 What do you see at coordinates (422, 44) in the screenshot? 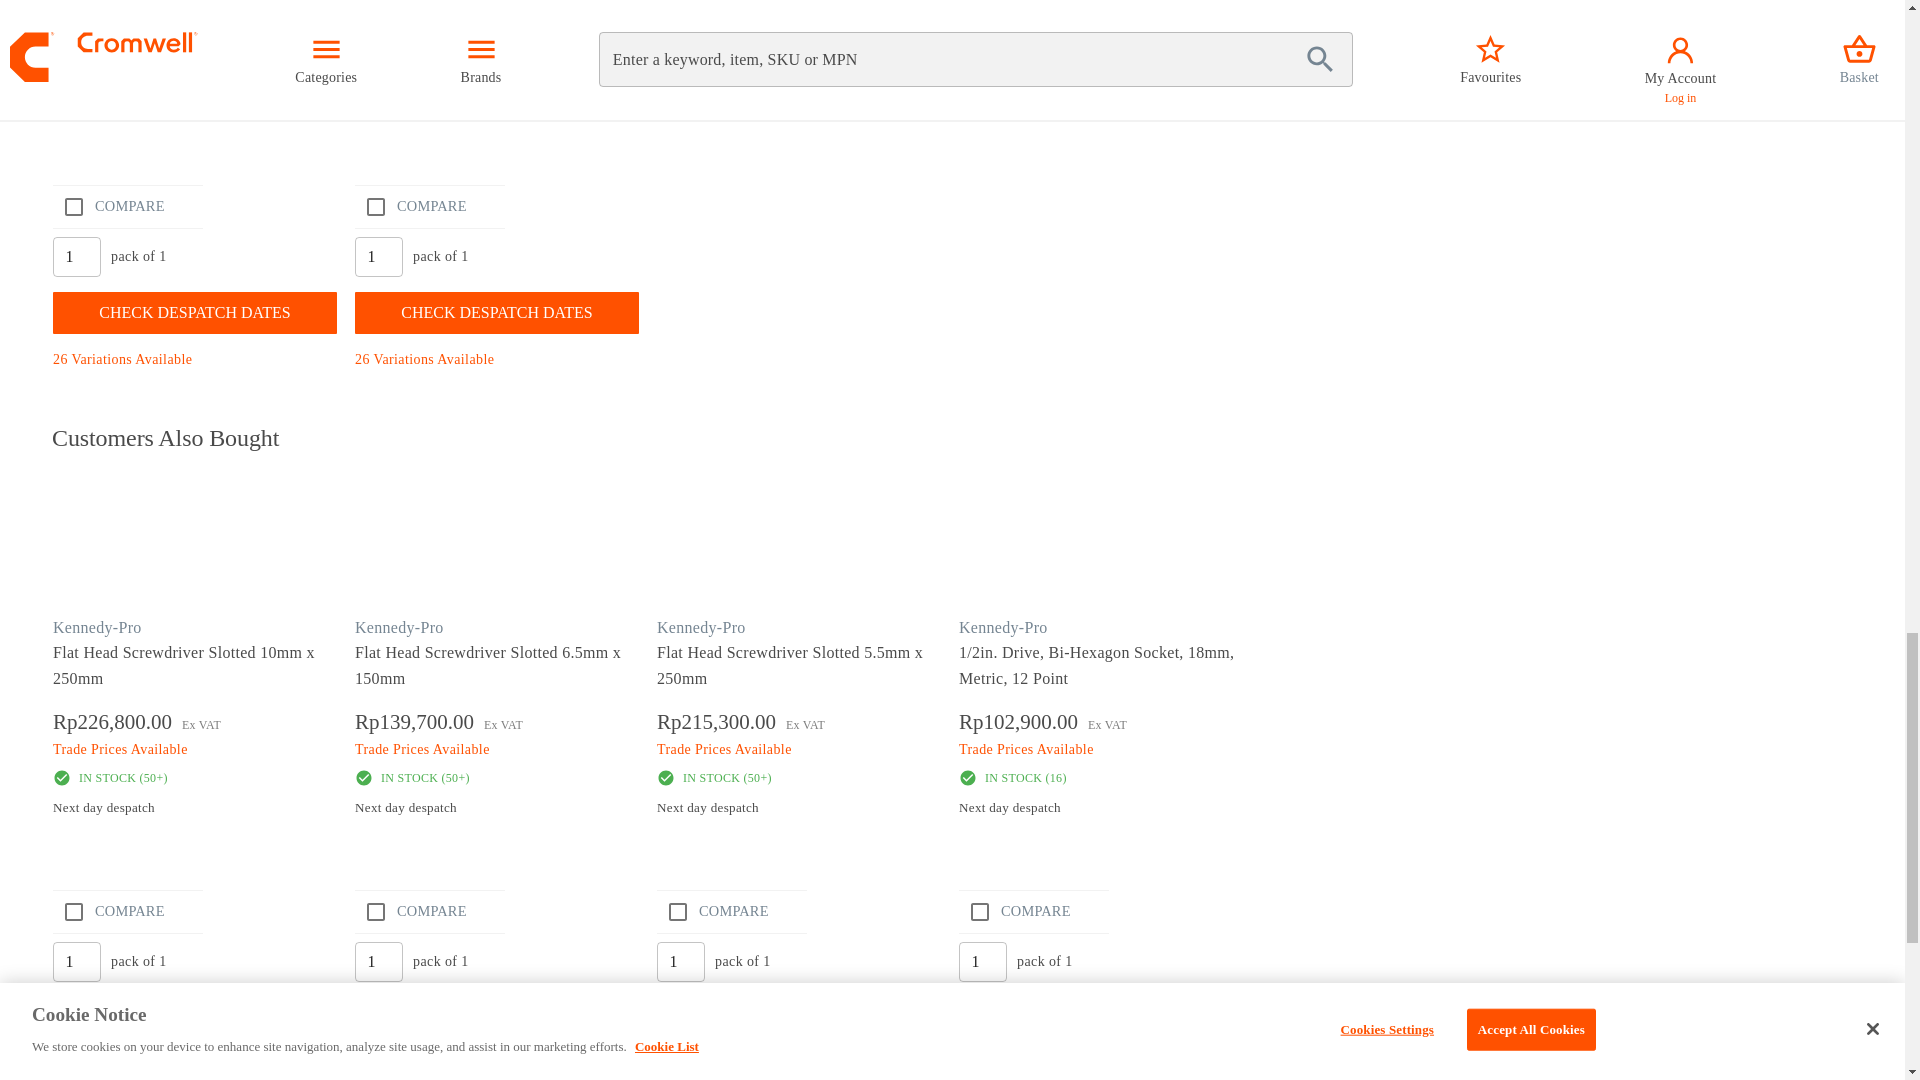
I see `Trade Prices Available` at bounding box center [422, 44].